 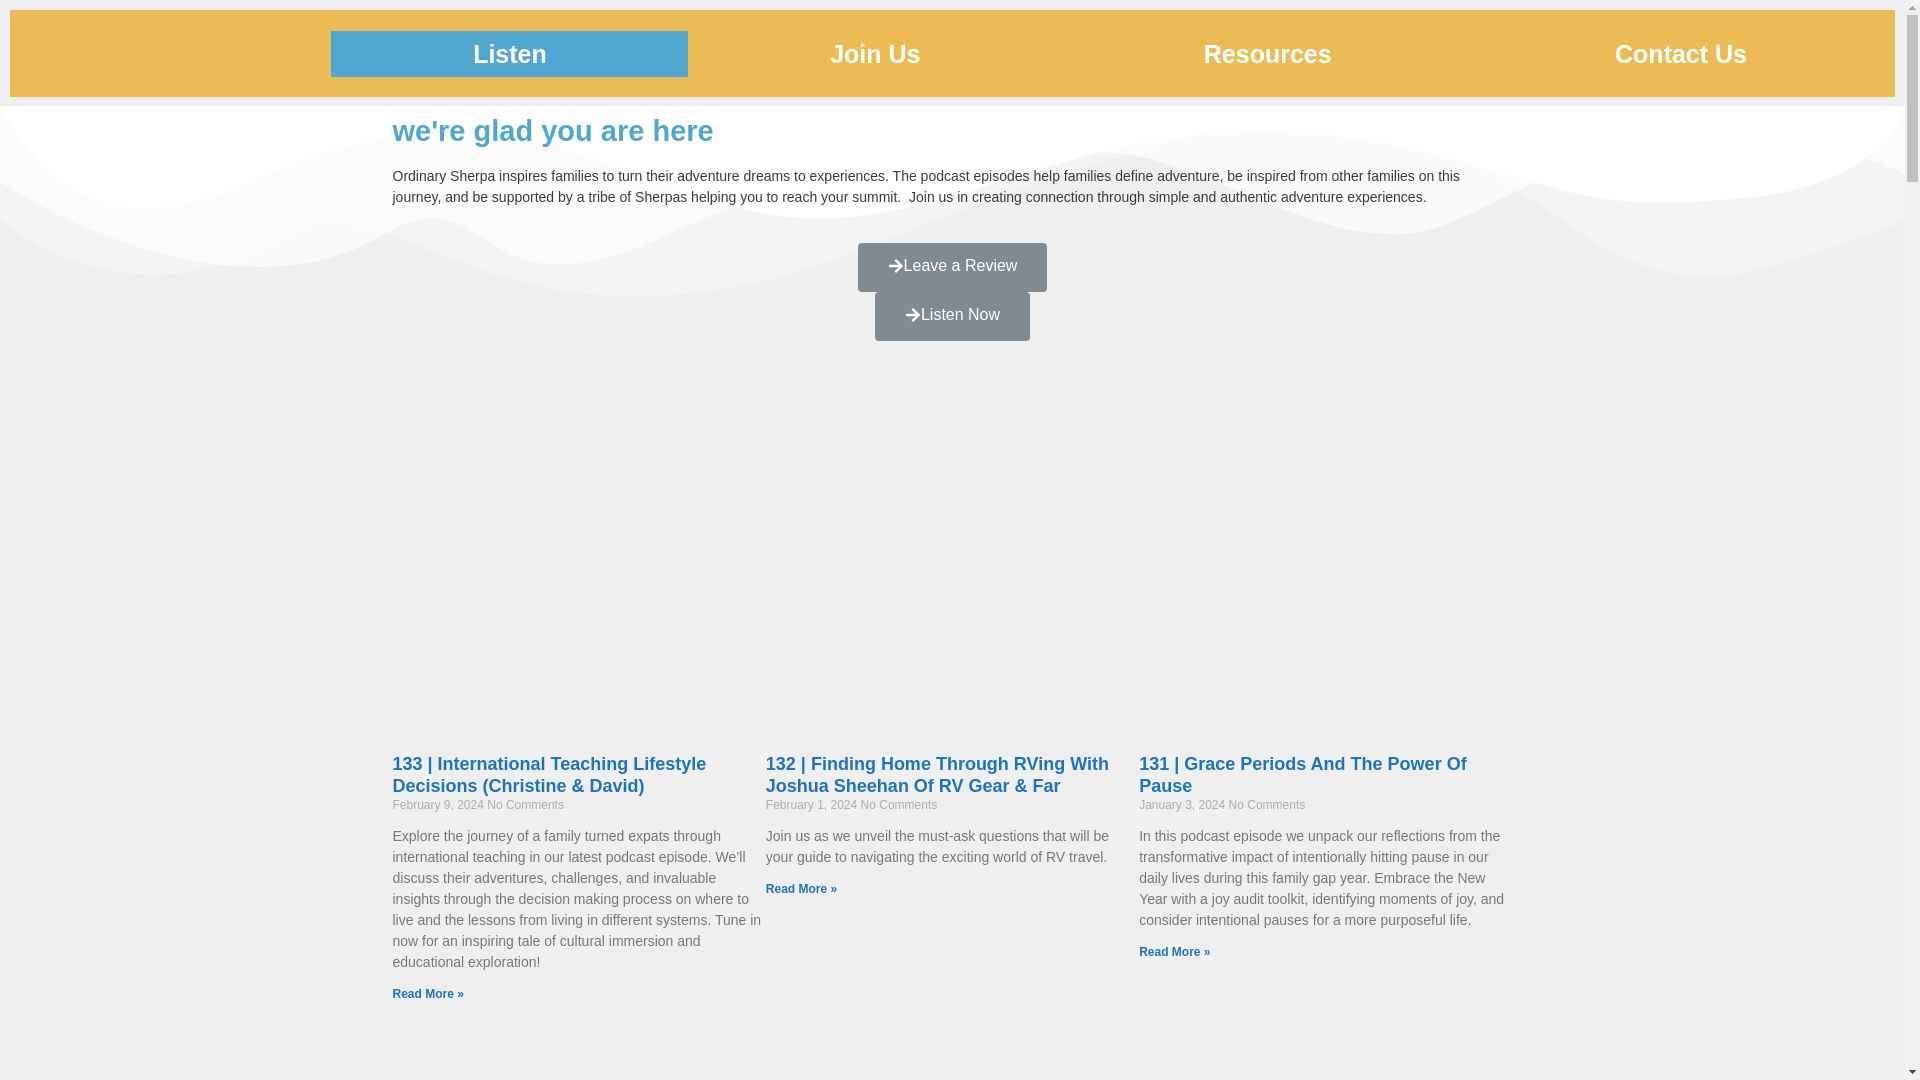 What do you see at coordinates (952, 316) in the screenshot?
I see `Listen Now` at bounding box center [952, 316].